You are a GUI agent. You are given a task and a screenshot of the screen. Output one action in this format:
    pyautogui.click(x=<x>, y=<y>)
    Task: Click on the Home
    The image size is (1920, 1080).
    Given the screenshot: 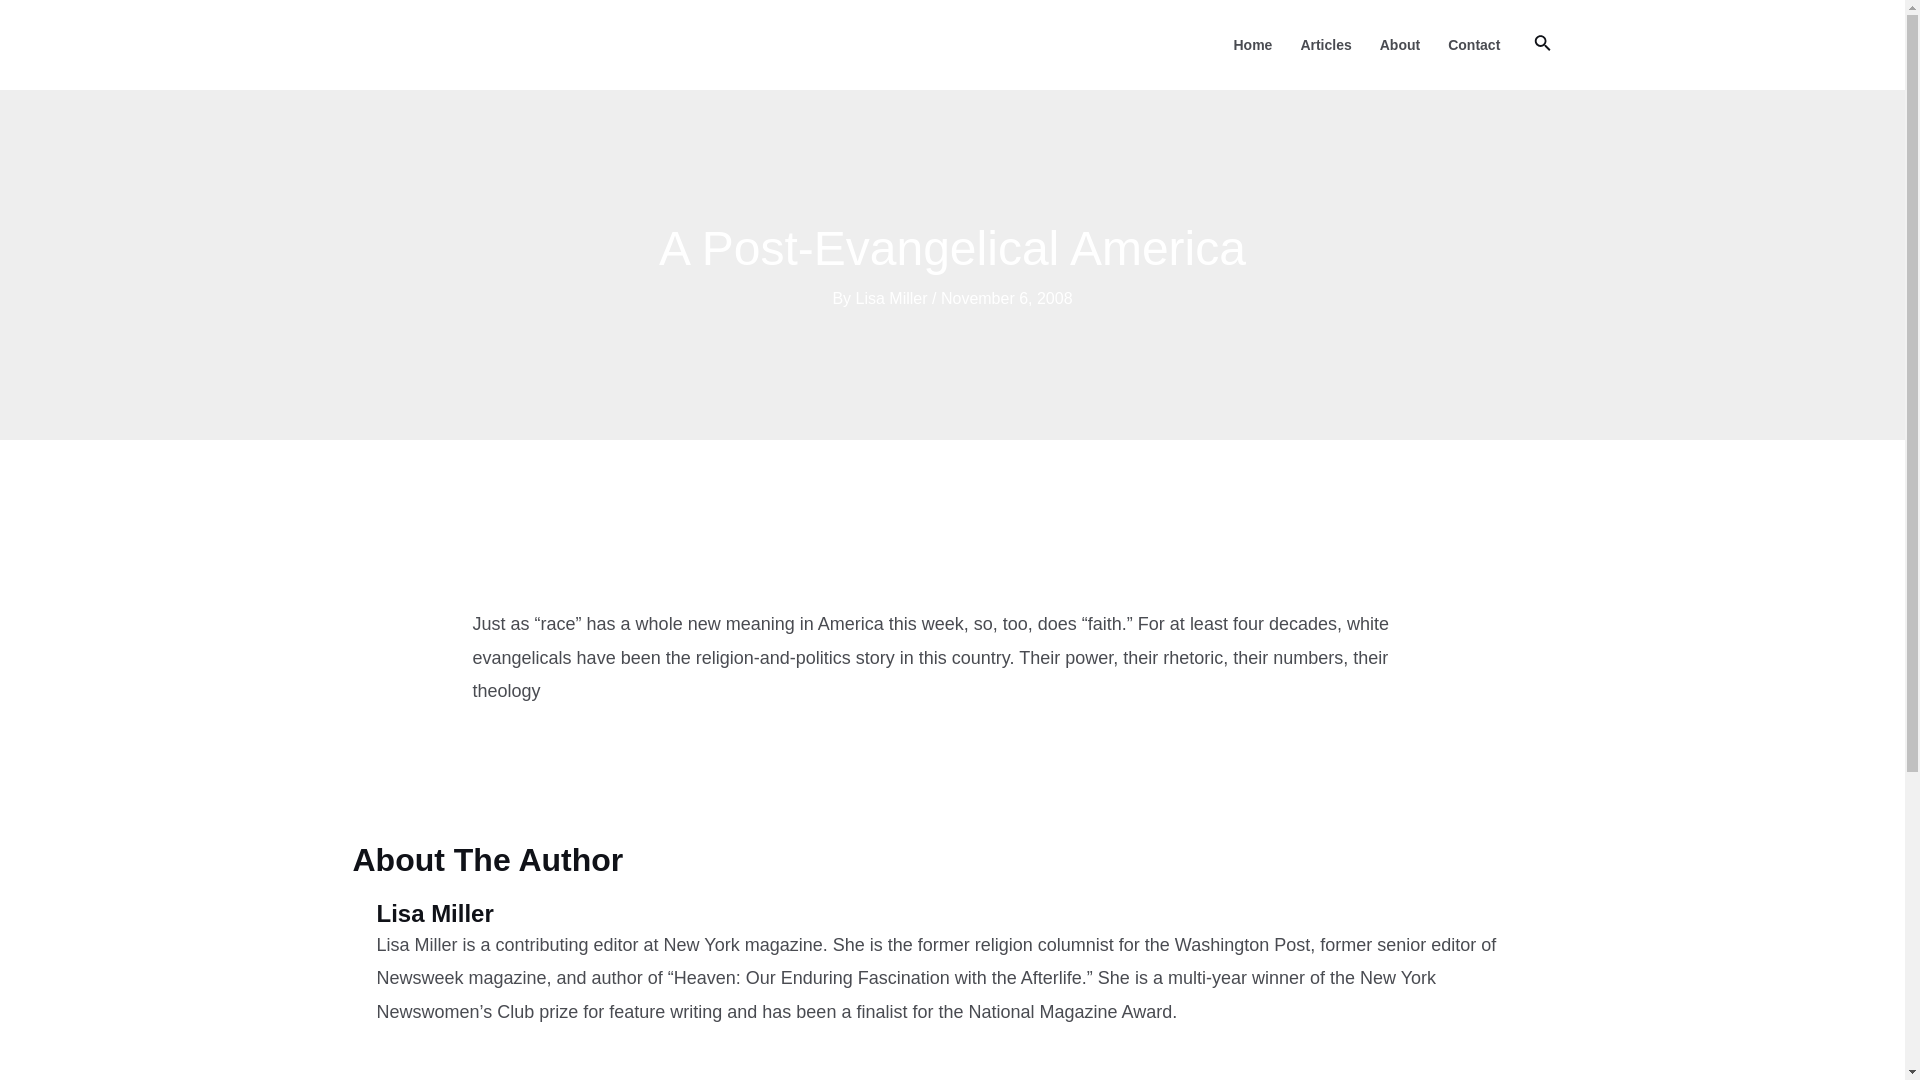 What is the action you would take?
    pyautogui.click(x=1252, y=44)
    